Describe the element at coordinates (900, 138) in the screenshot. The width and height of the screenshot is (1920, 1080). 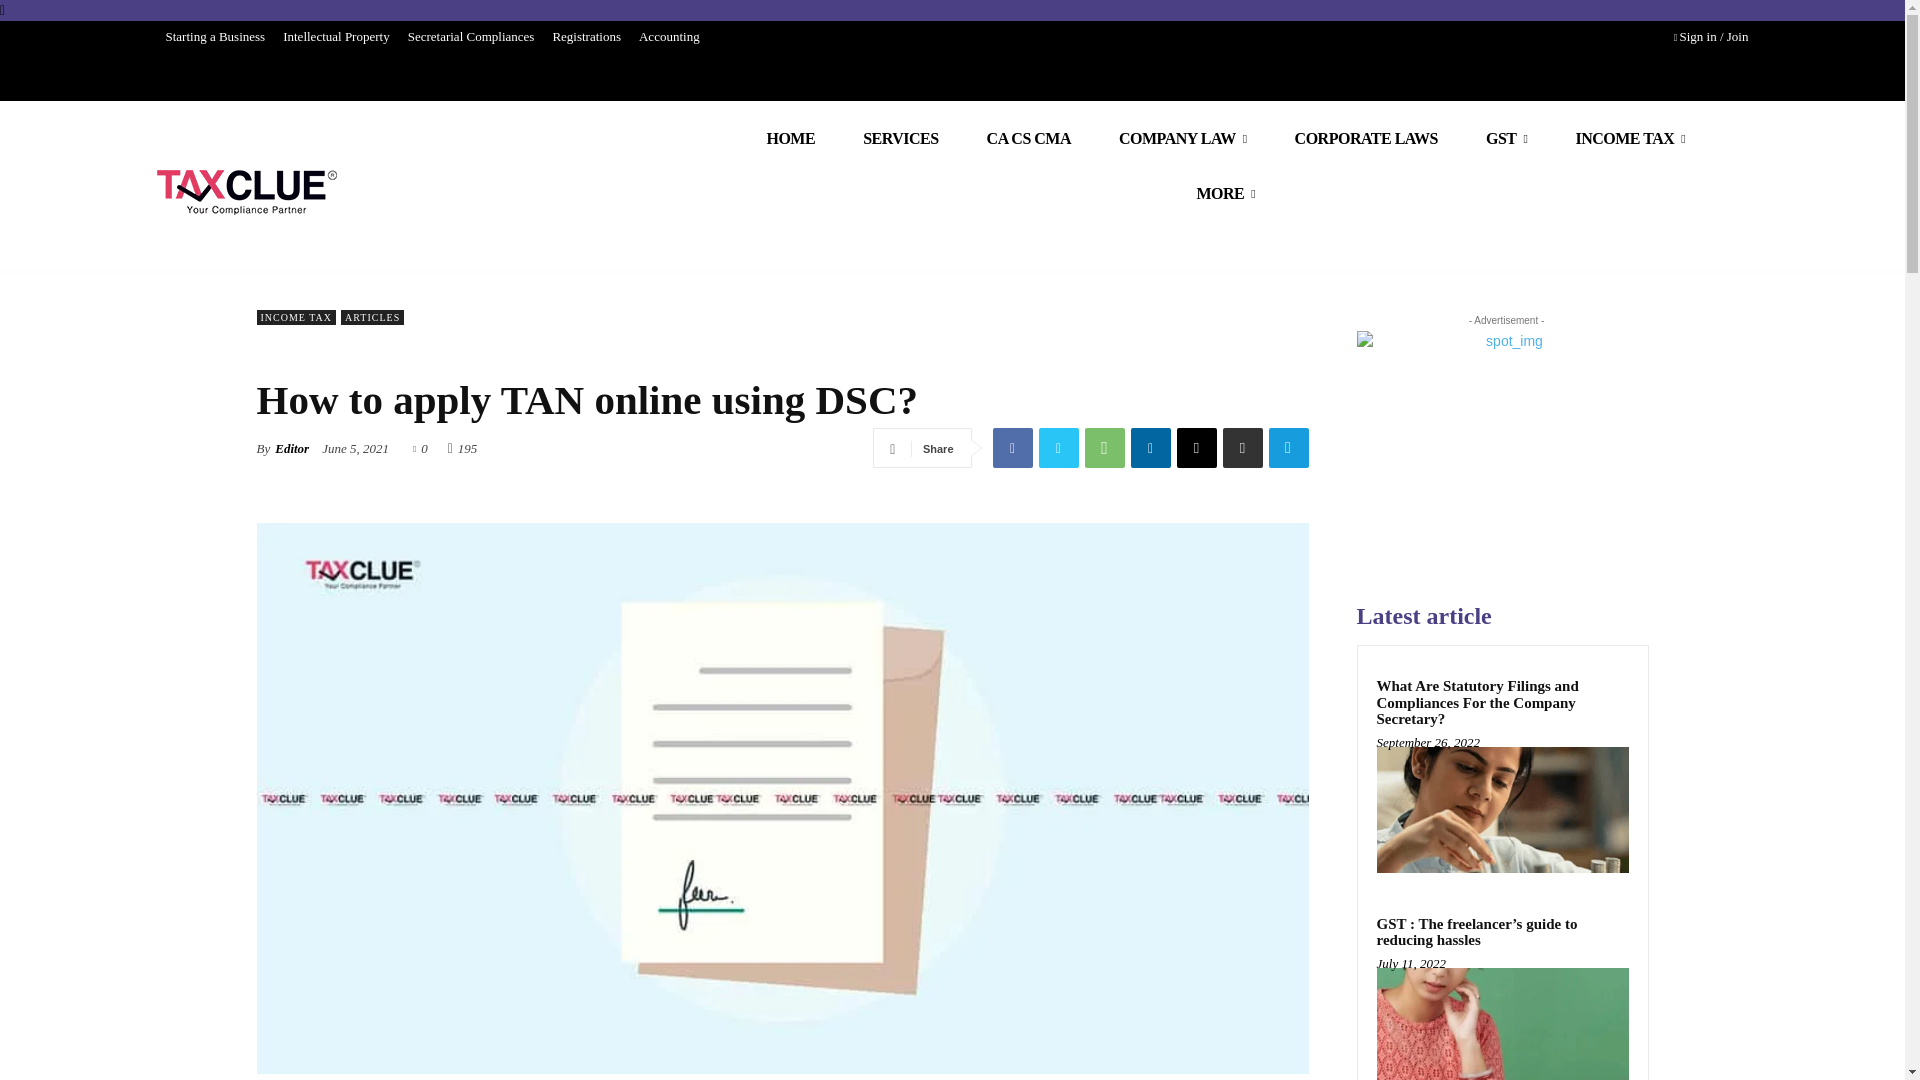
I see `SERVICES` at that location.